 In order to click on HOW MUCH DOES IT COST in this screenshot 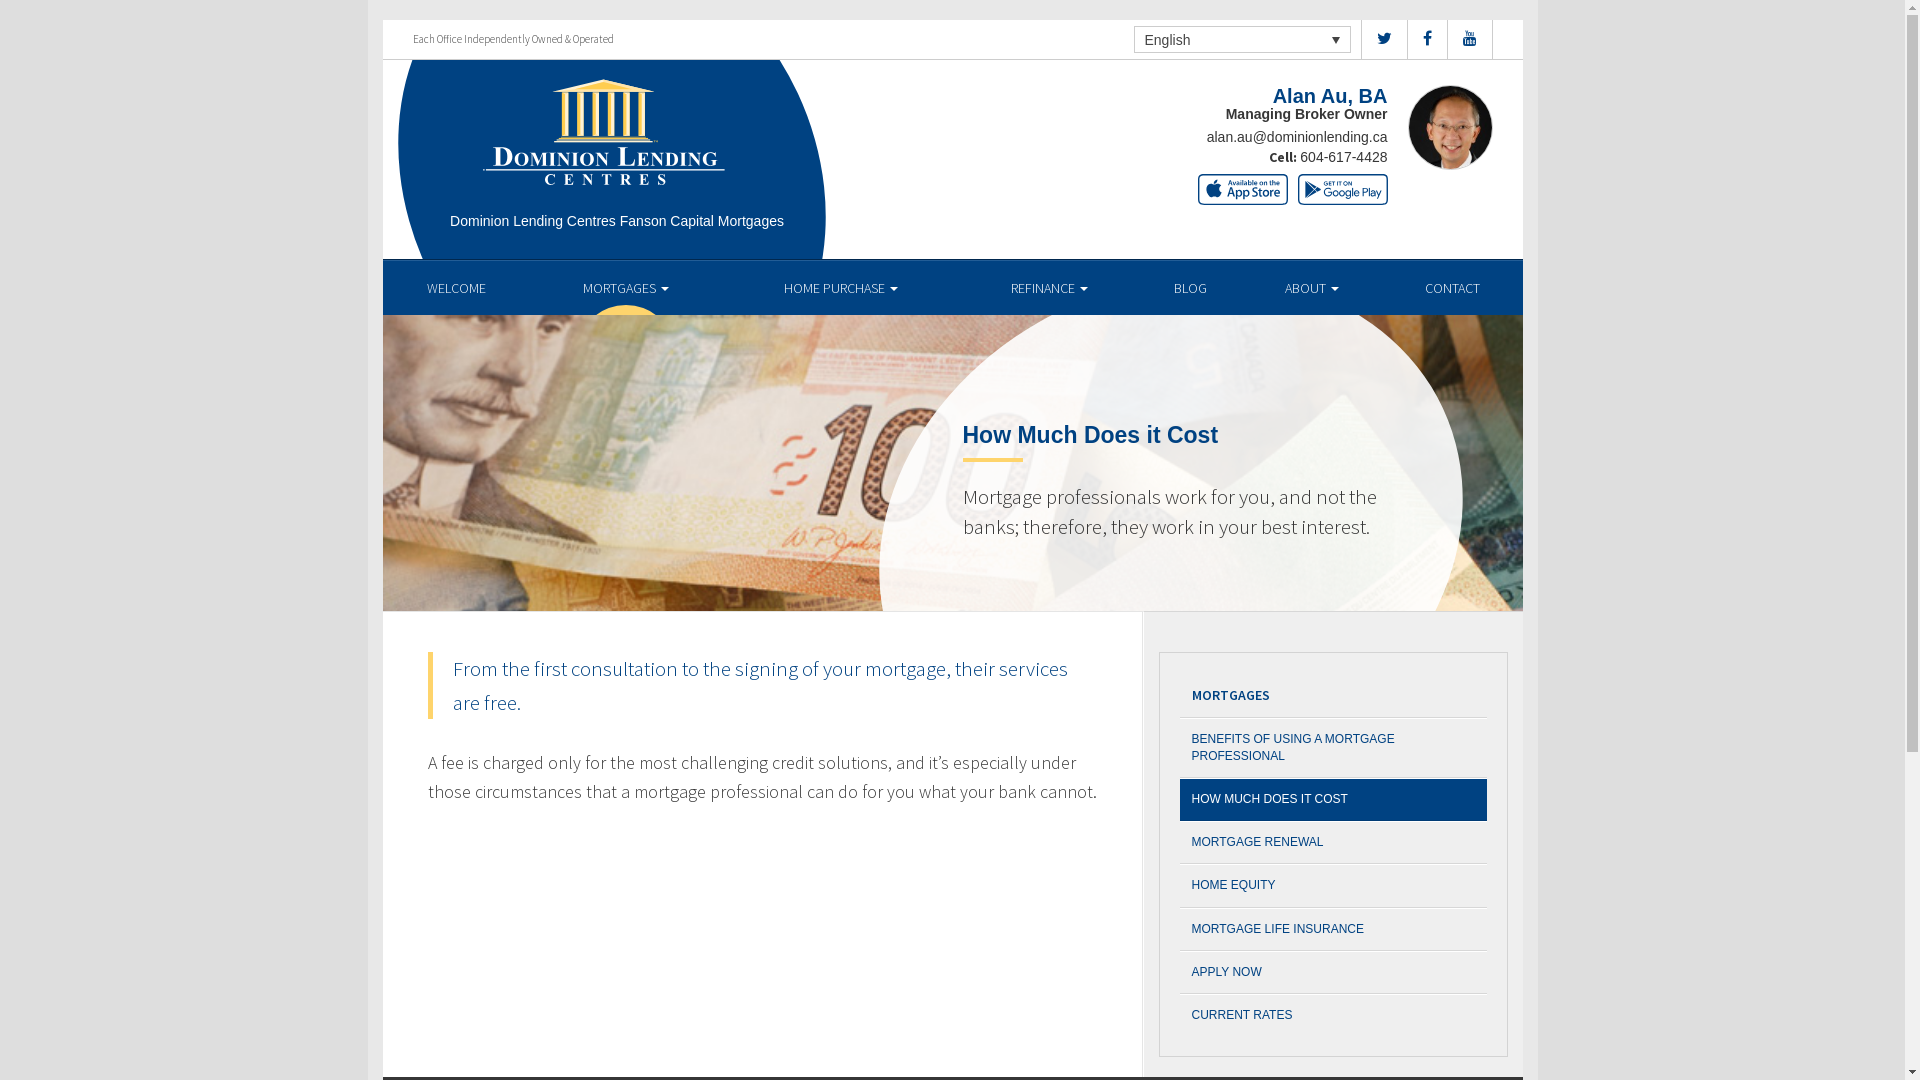, I will do `click(1334, 800)`.